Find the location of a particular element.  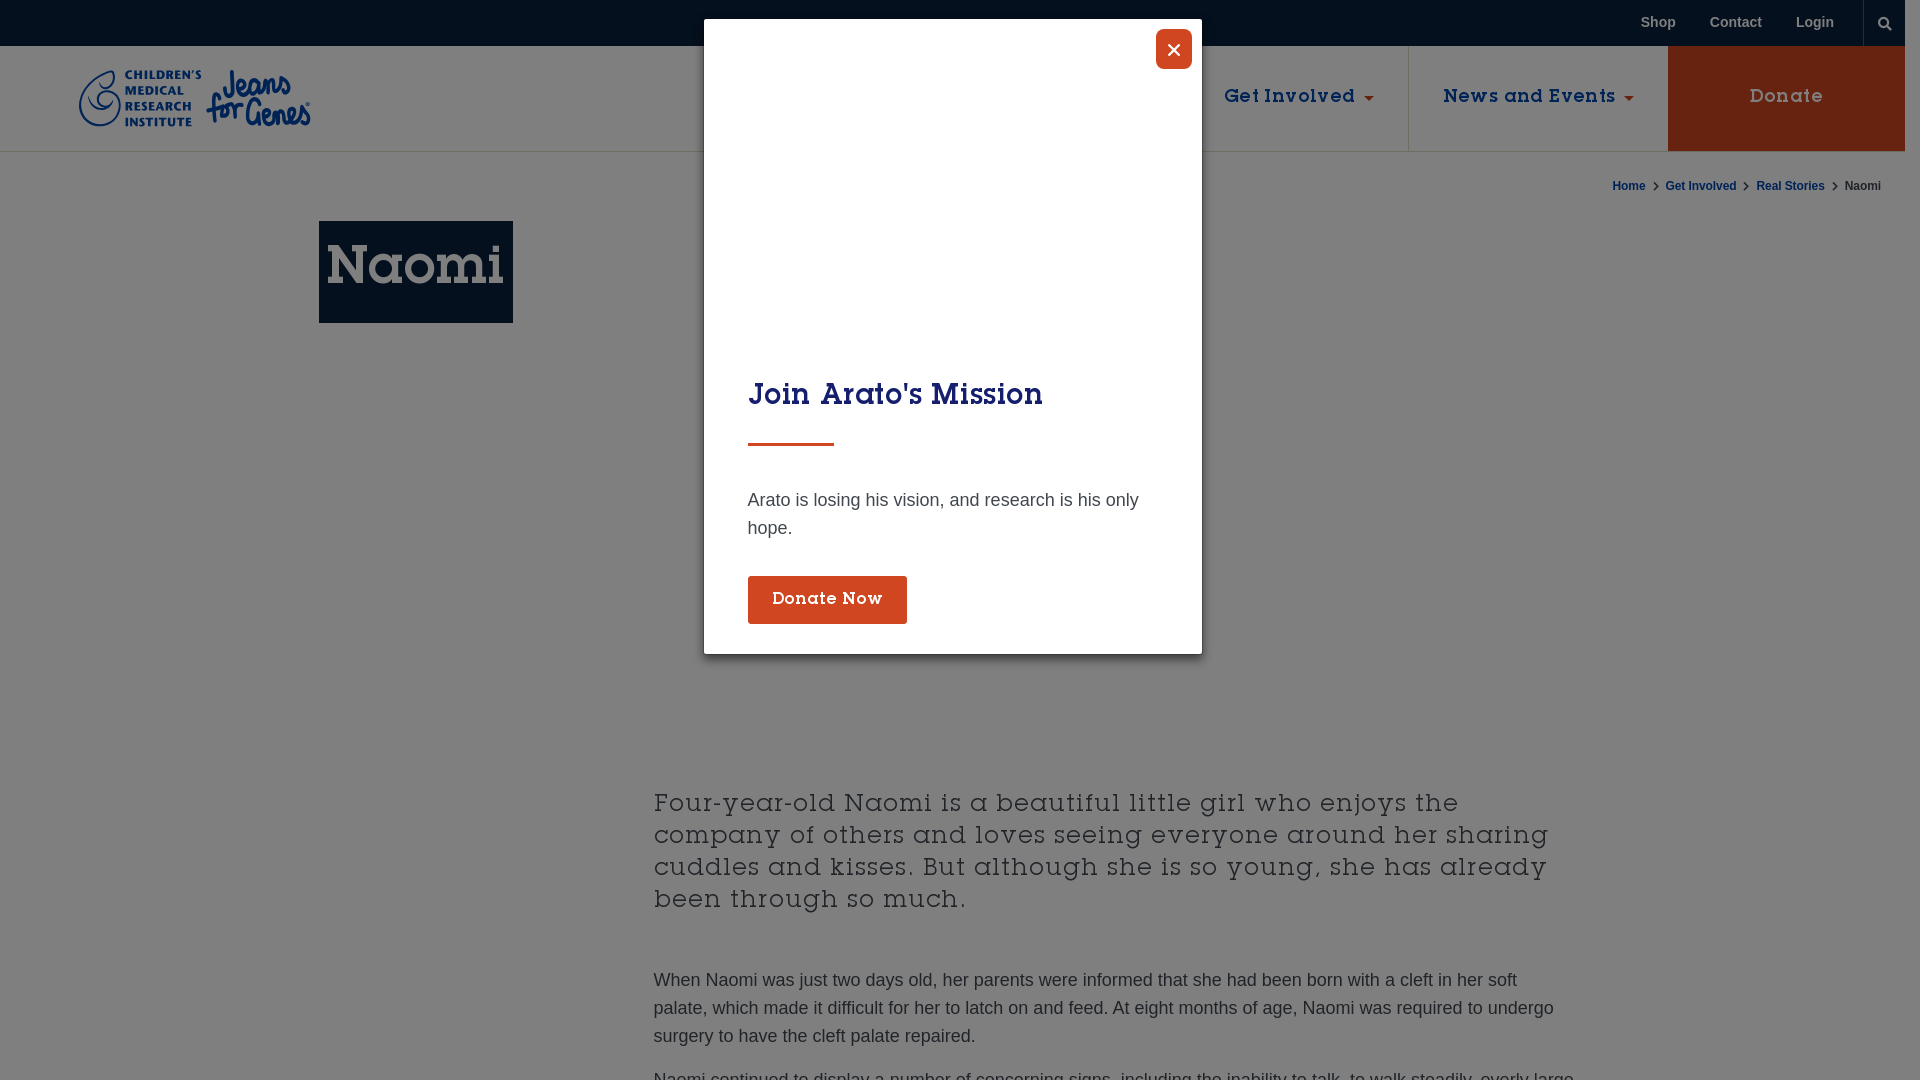

Login is located at coordinates (1815, 23).